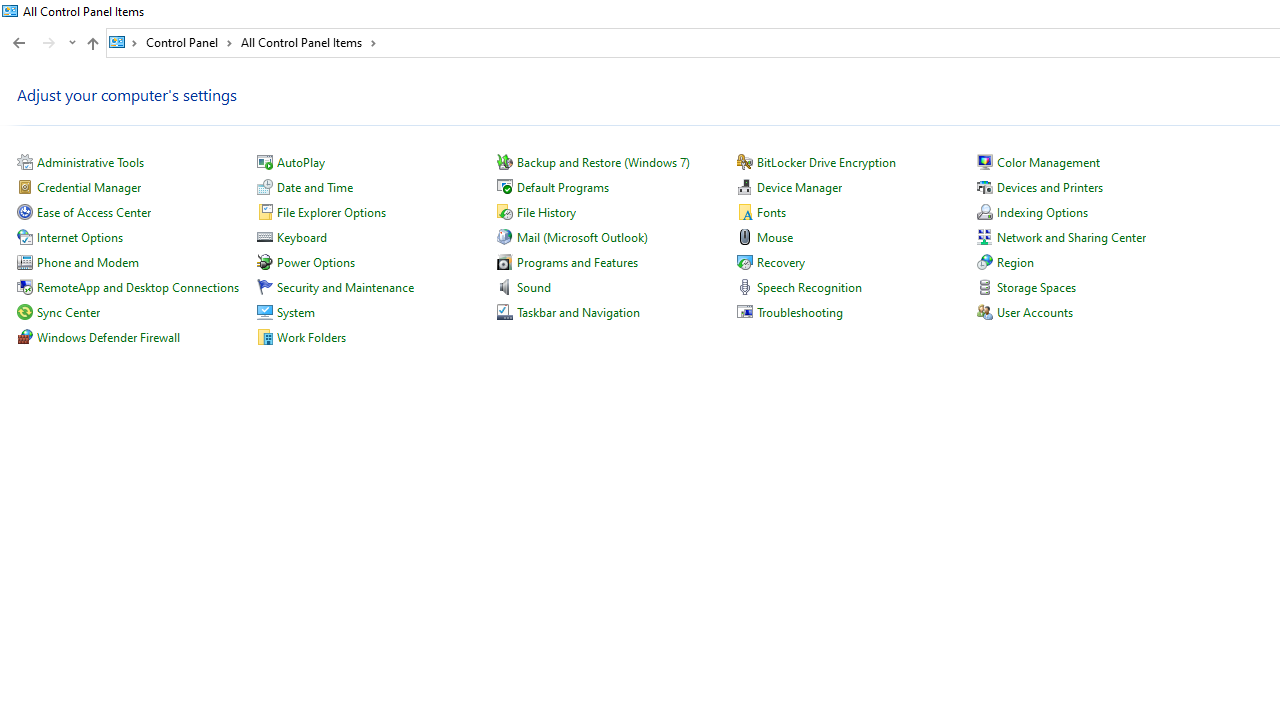 This screenshot has height=720, width=1280. Describe the element at coordinates (308, 42) in the screenshot. I see `All Control Panel Items` at that location.